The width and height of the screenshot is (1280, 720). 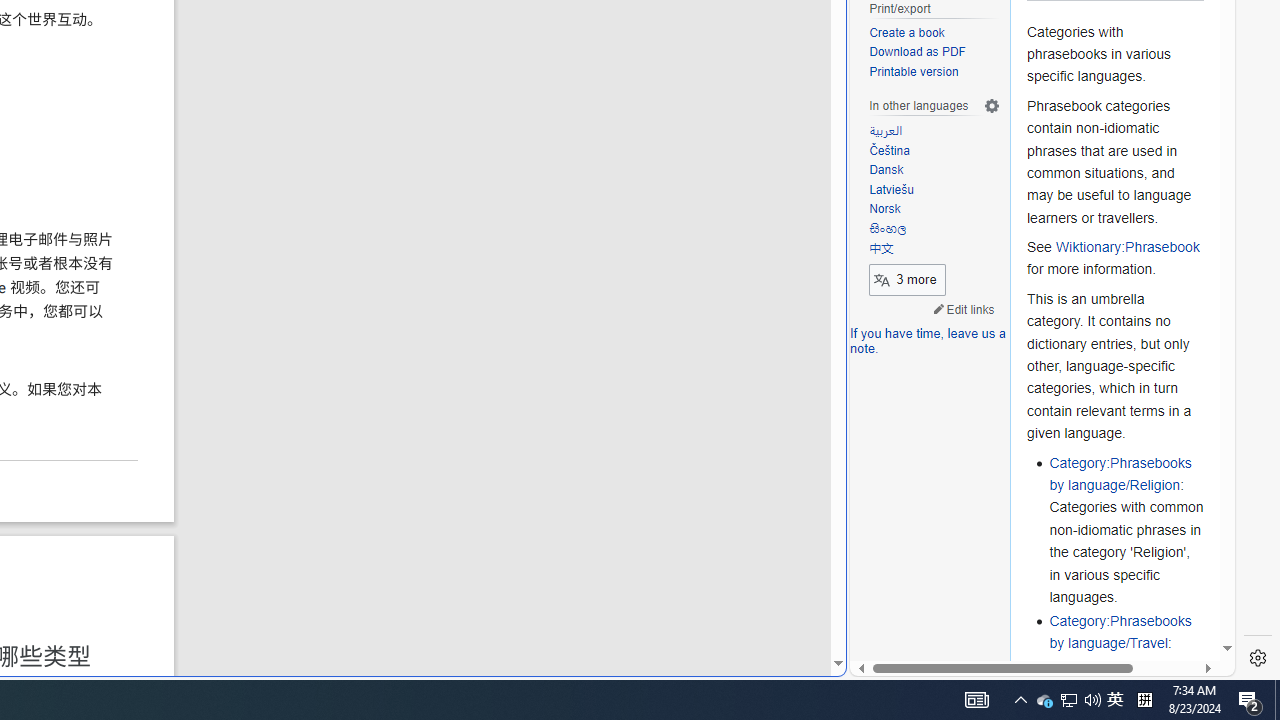 What do you see at coordinates (964, 308) in the screenshot?
I see `Edit links` at bounding box center [964, 308].